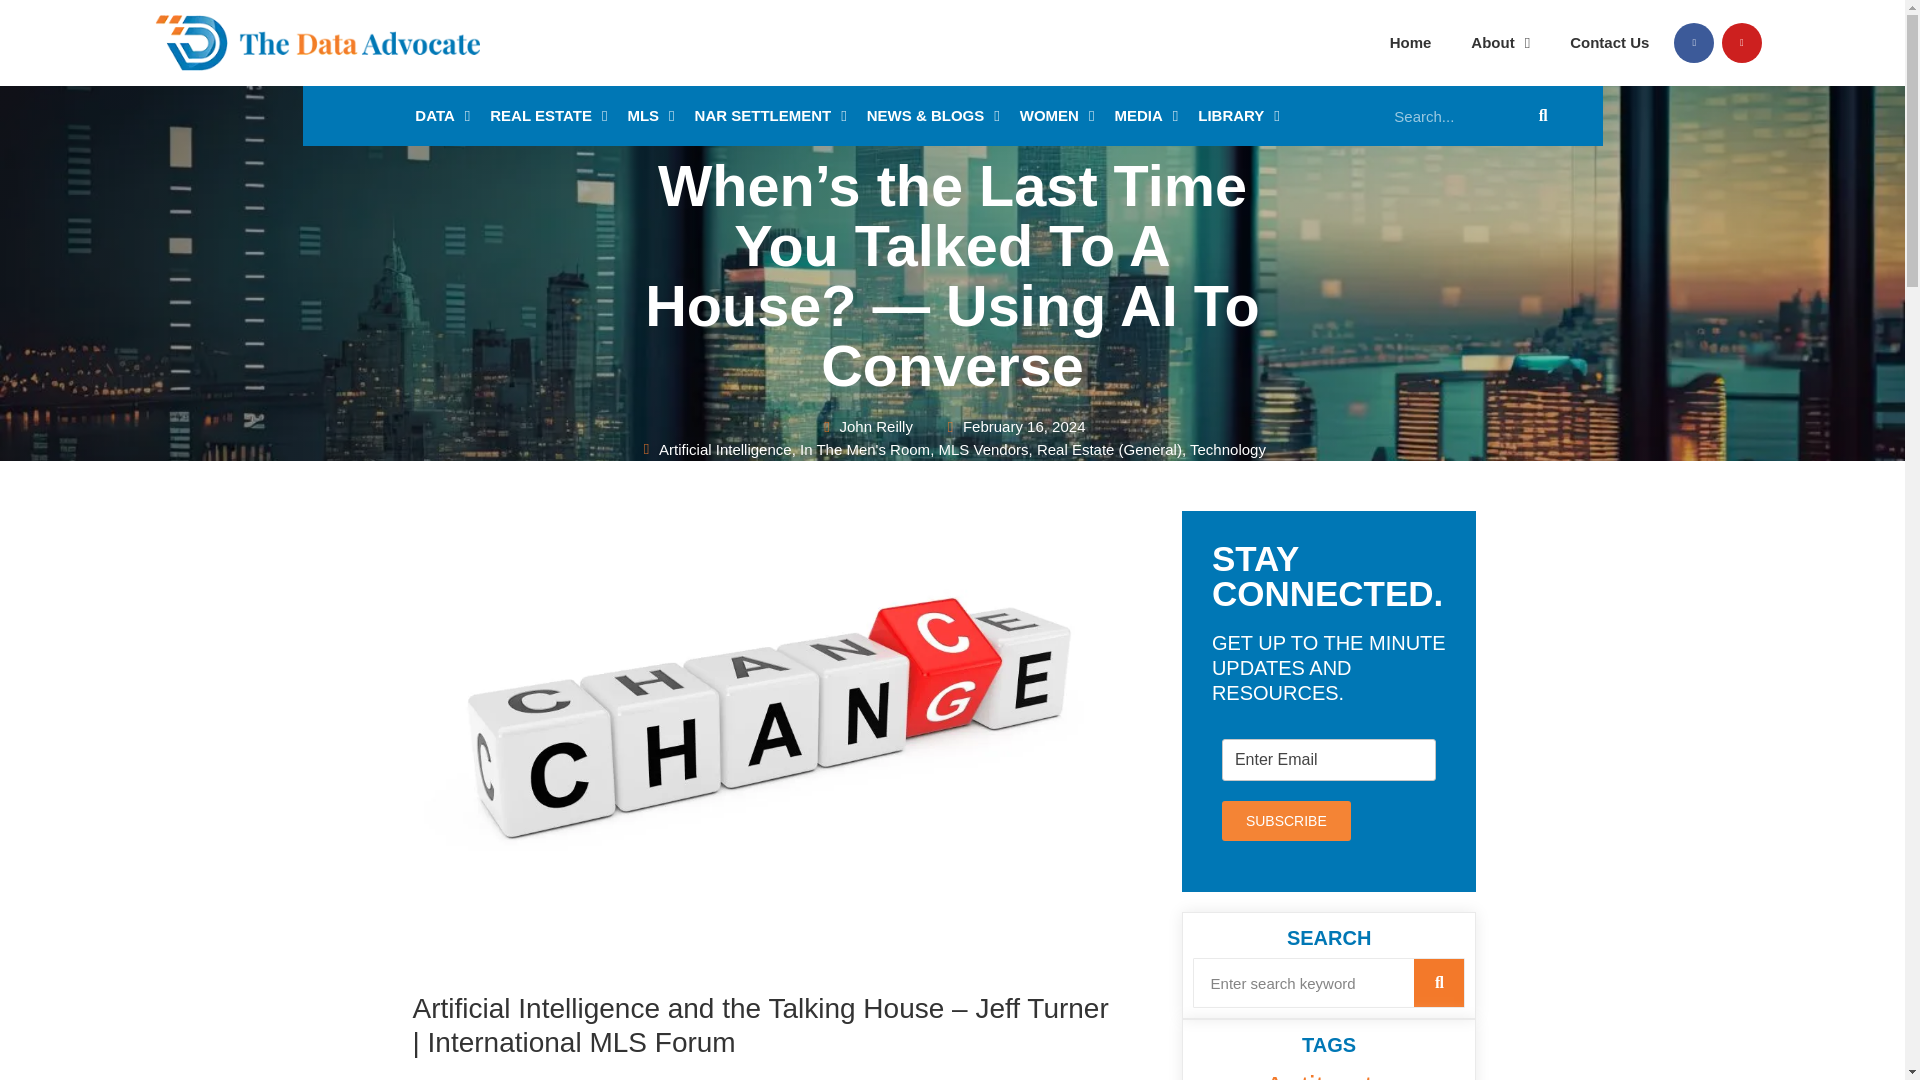  I want to click on MLS, so click(650, 116).